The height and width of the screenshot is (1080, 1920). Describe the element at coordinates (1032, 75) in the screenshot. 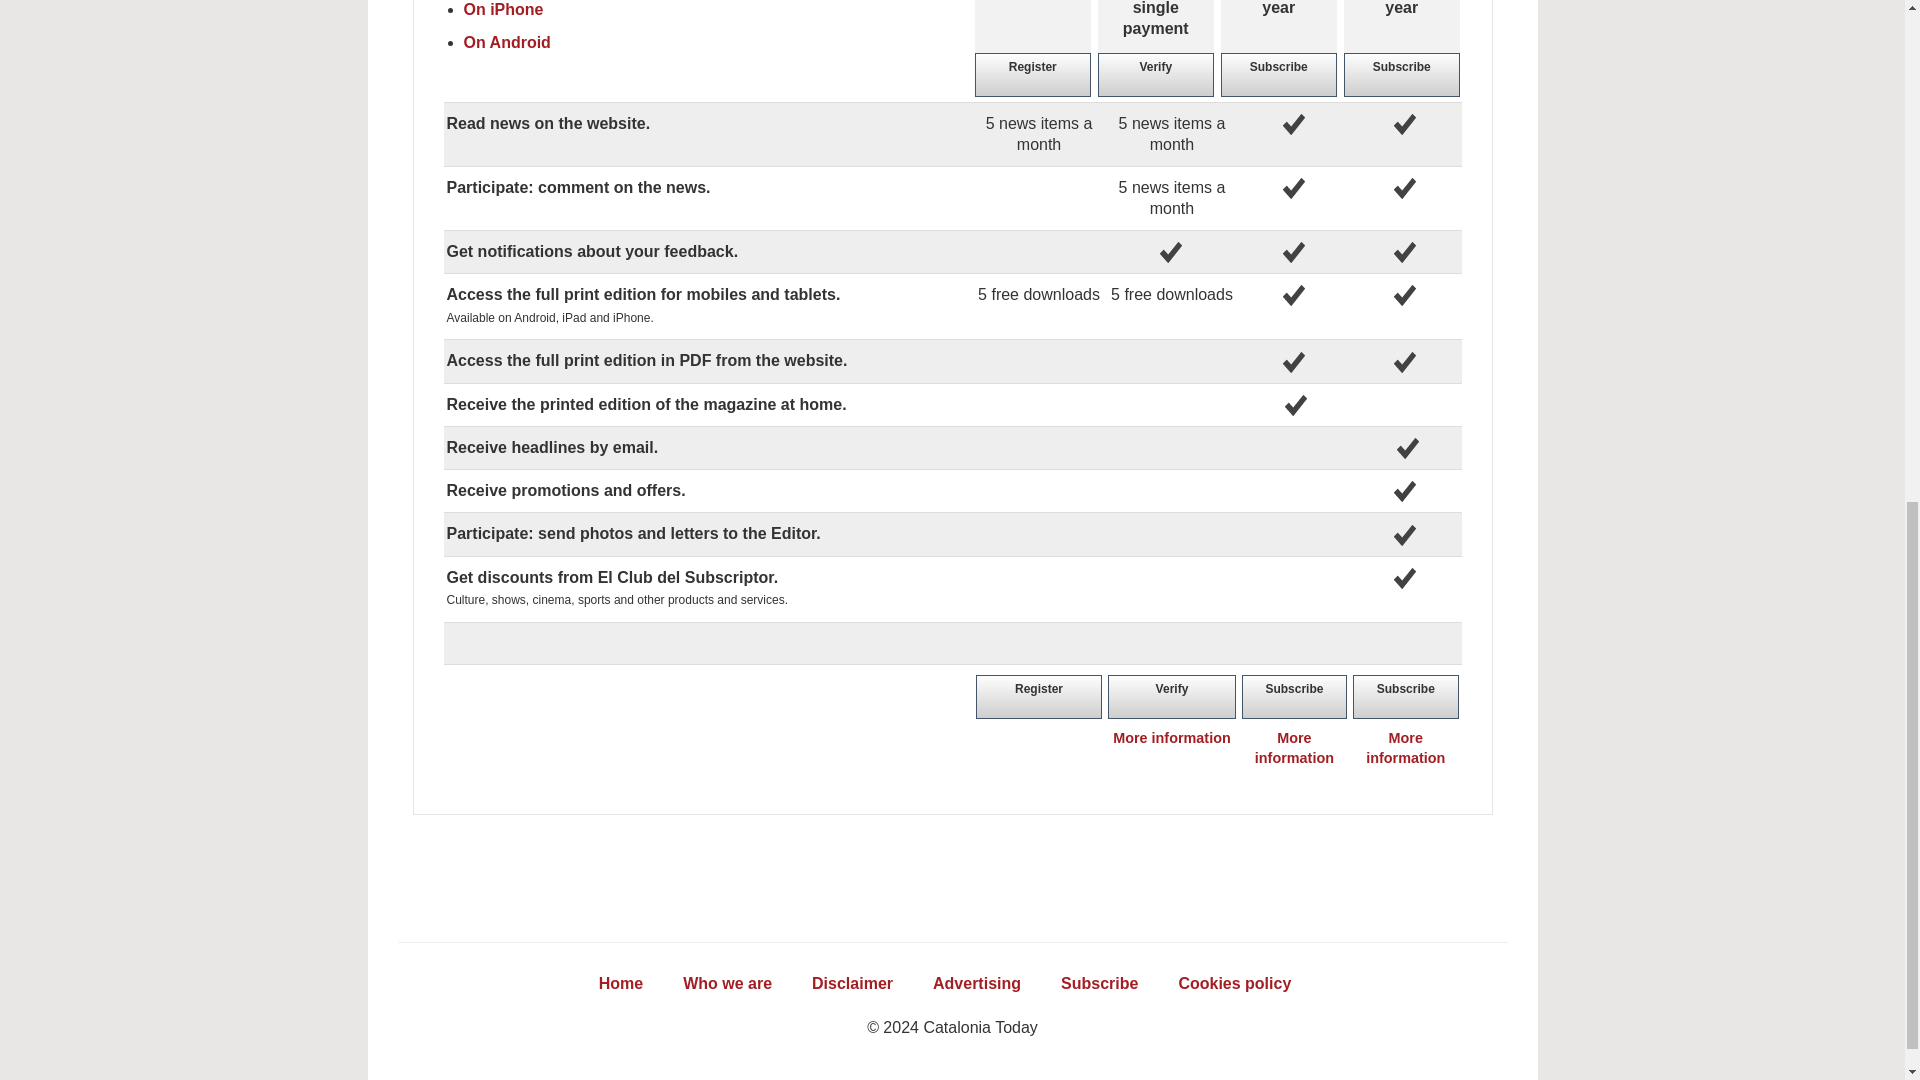

I see `Register` at that location.